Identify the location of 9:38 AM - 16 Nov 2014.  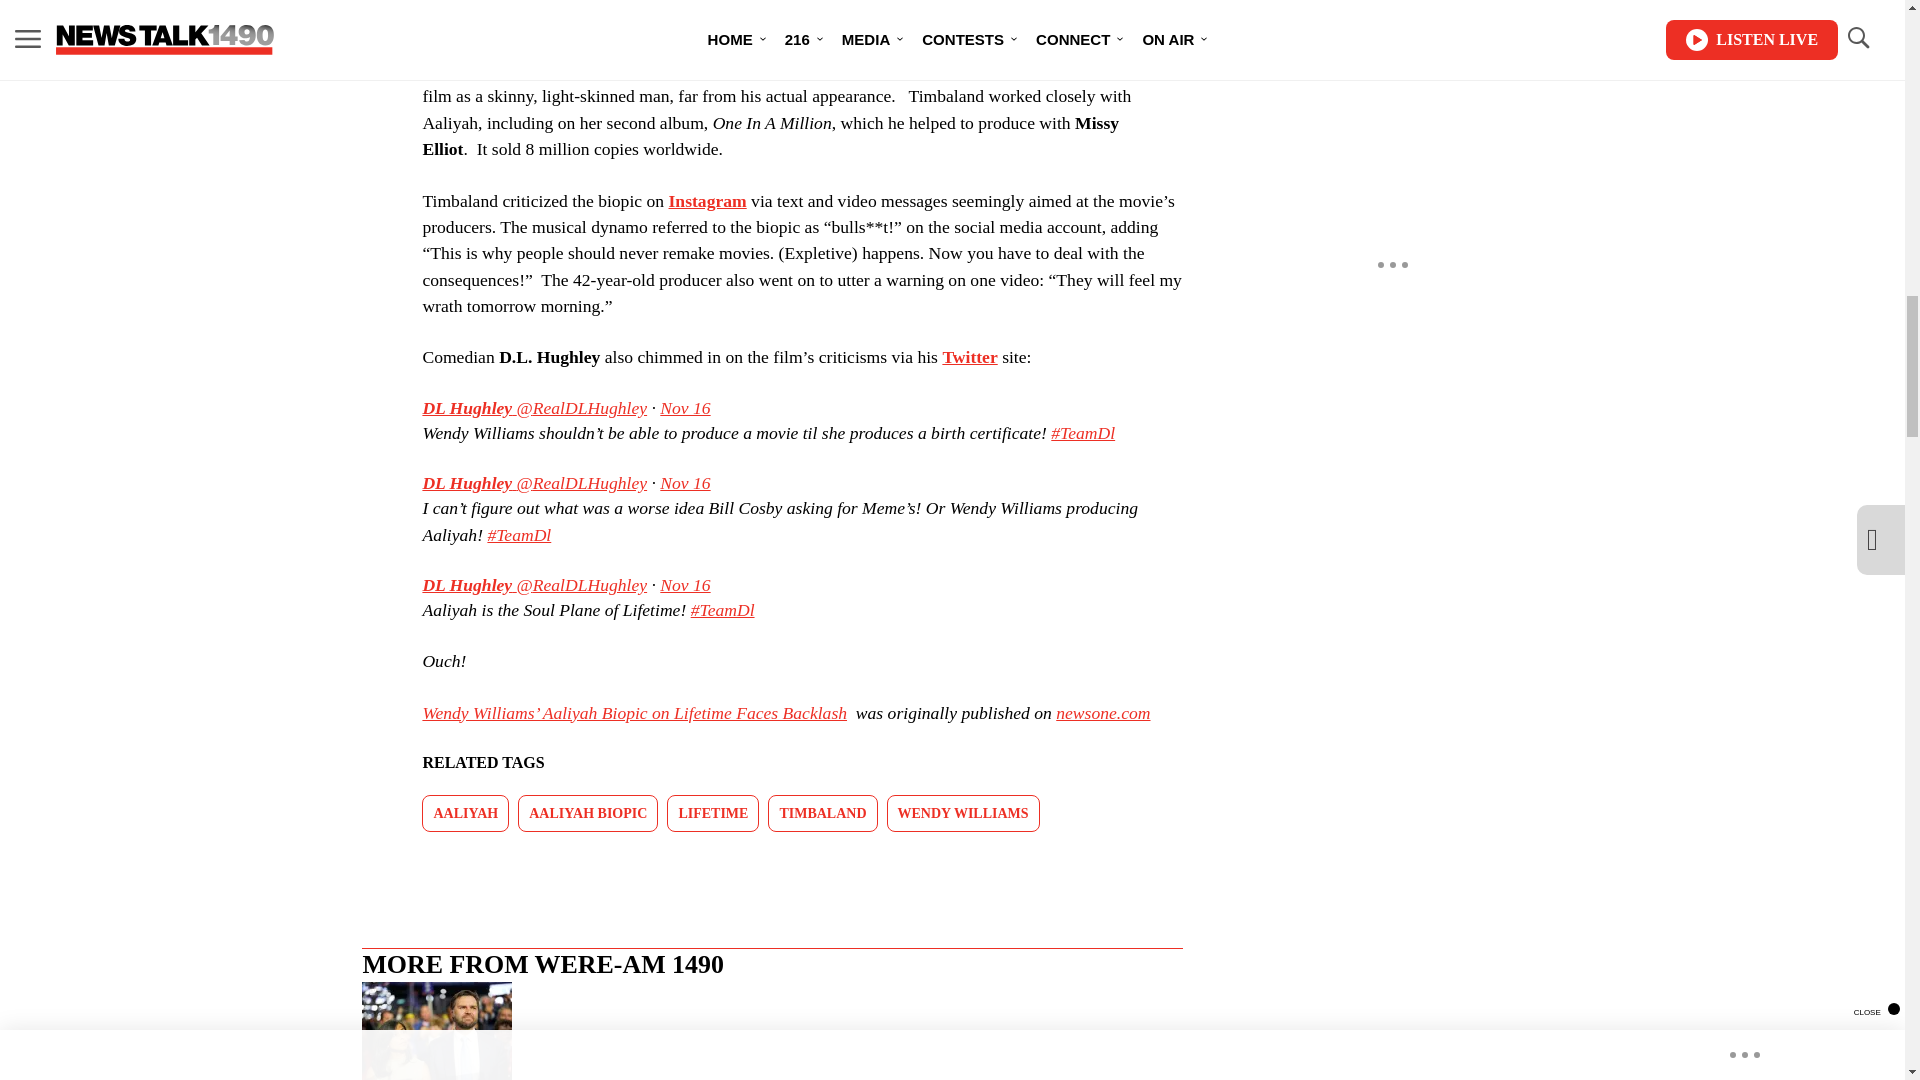
(685, 584).